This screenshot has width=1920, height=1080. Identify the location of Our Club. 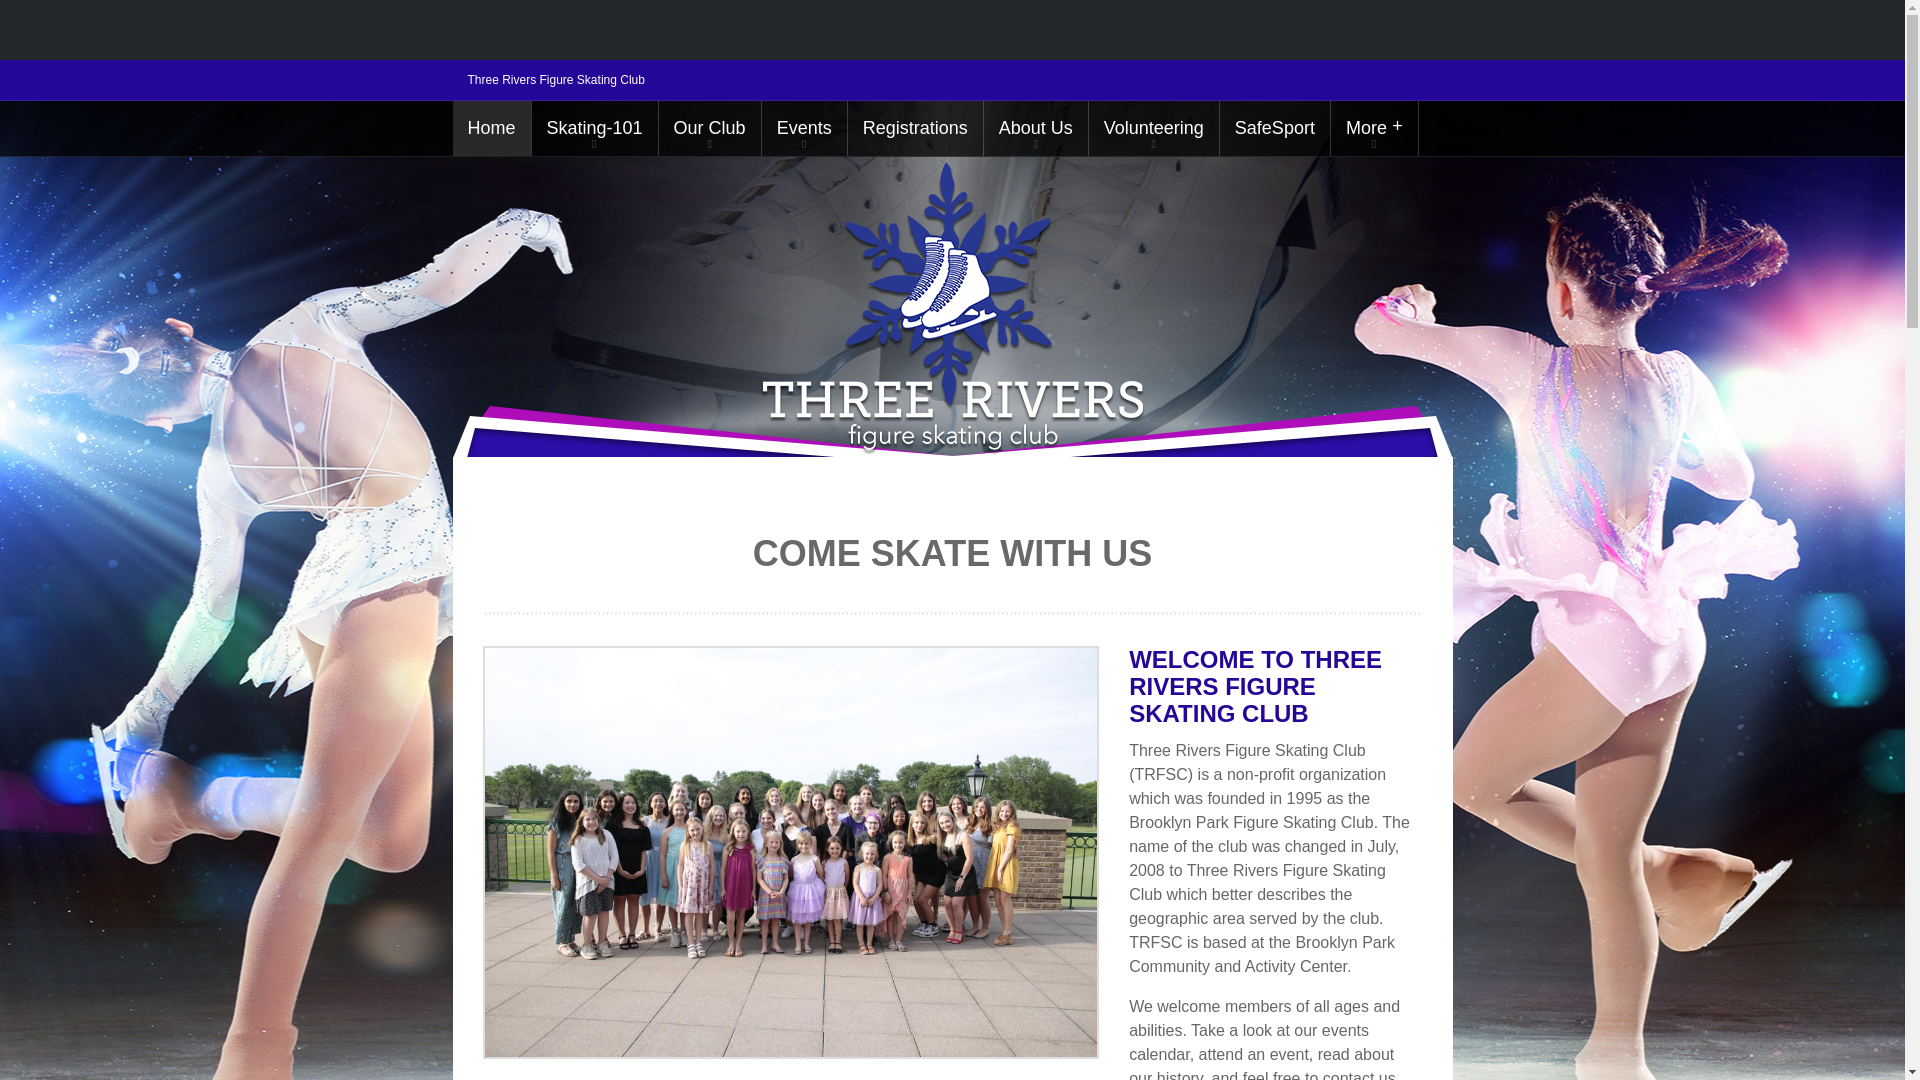
(709, 128).